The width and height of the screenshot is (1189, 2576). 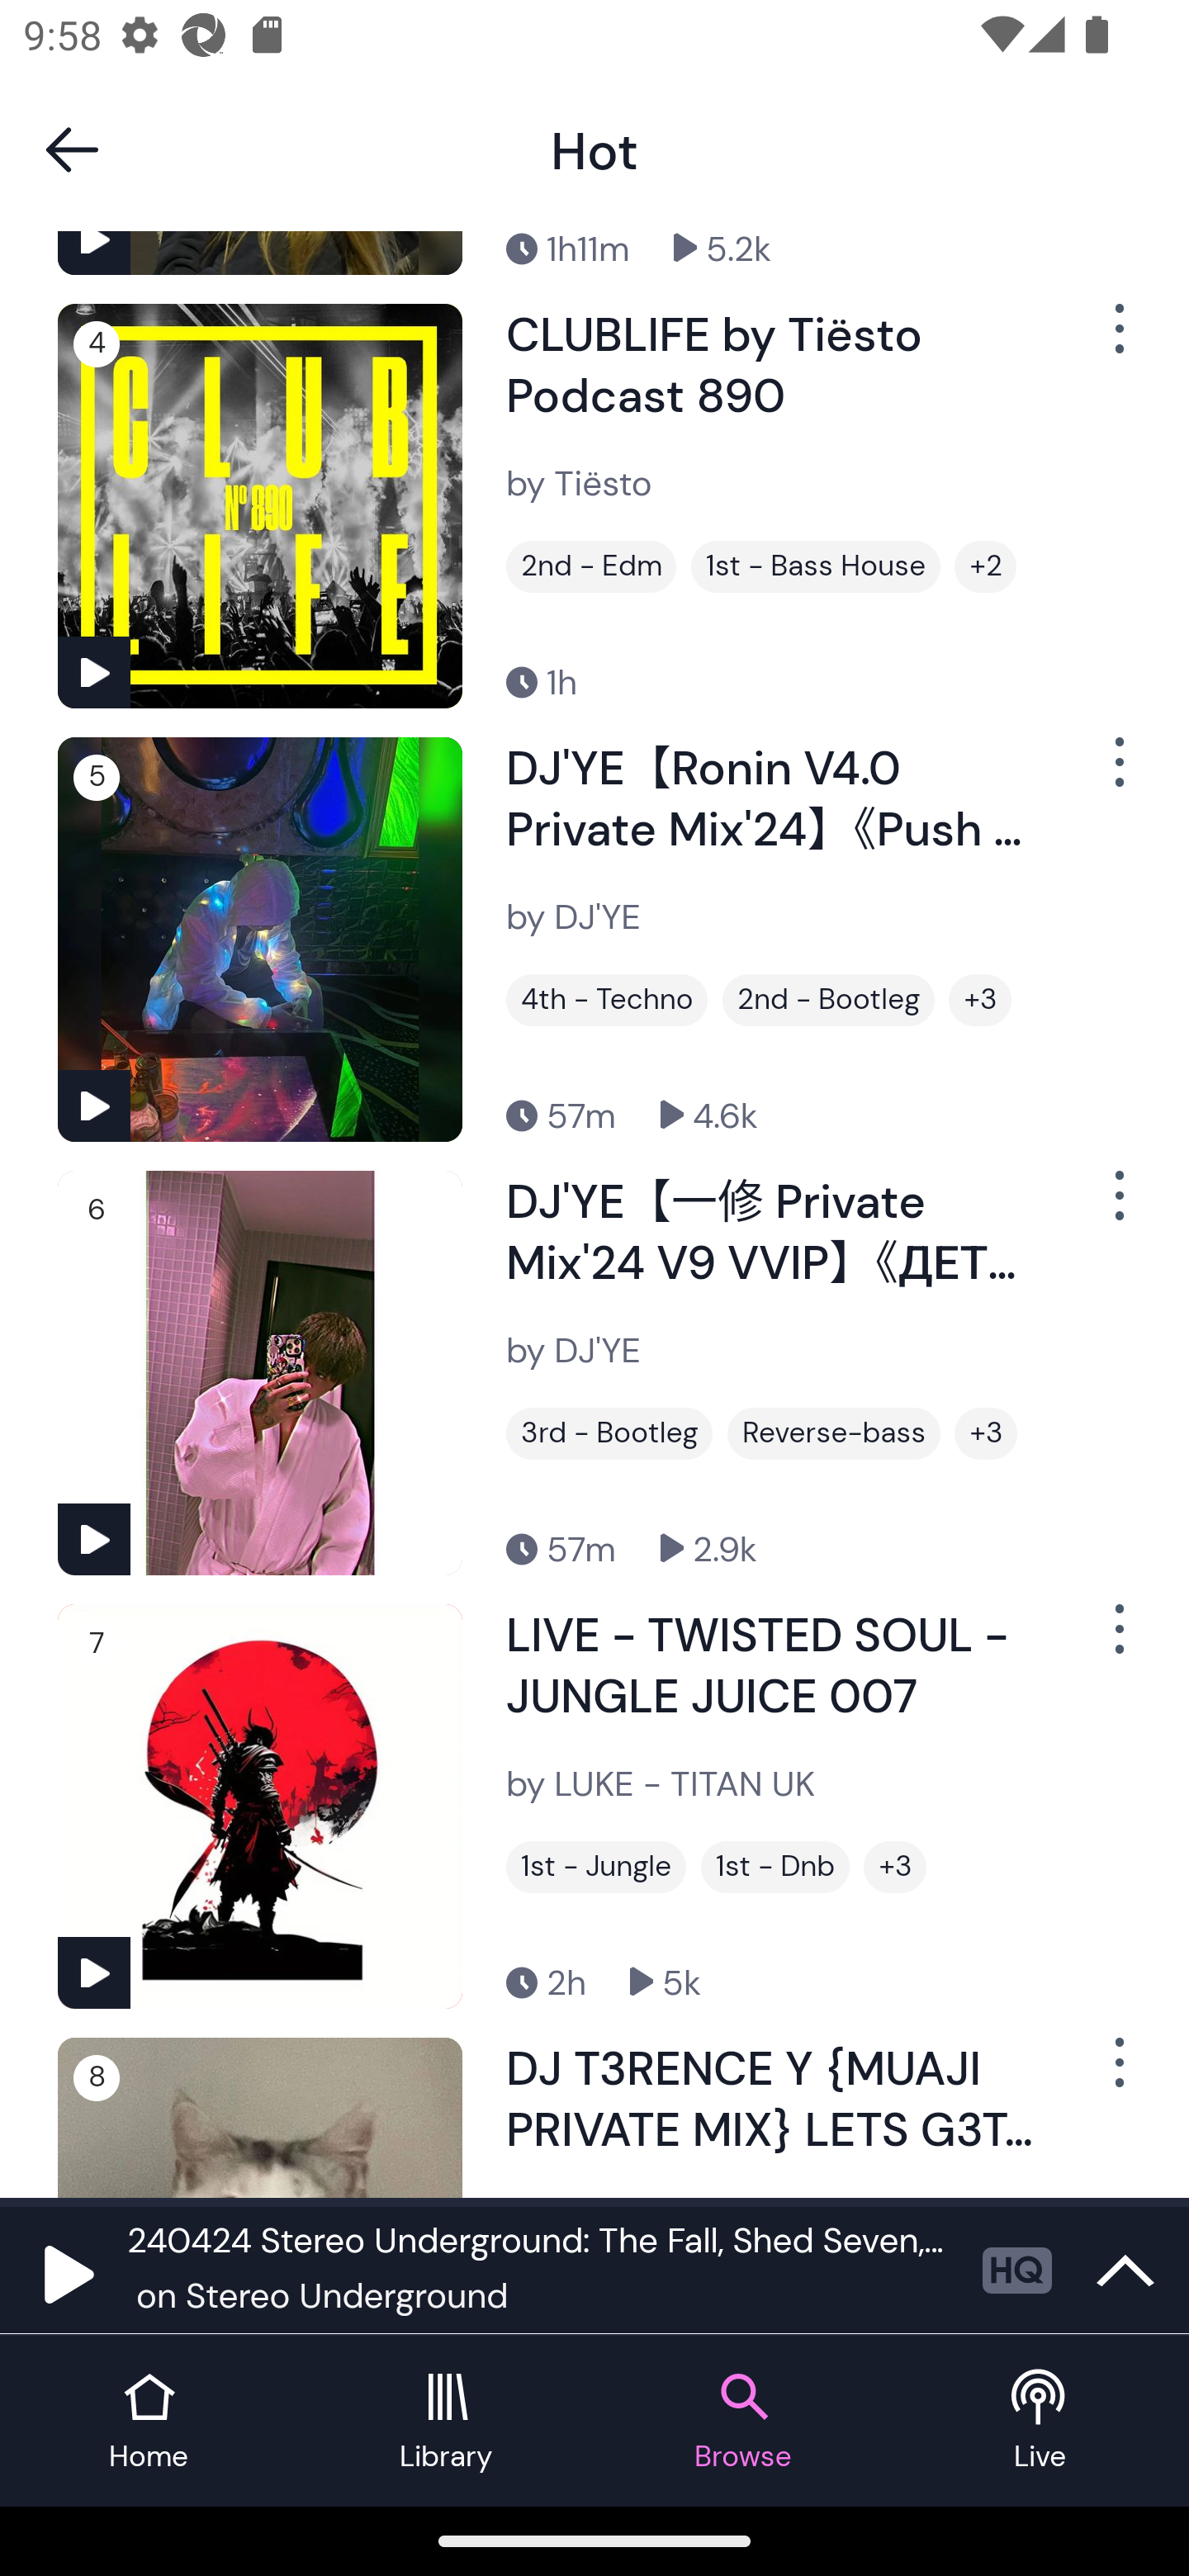 I want to click on Browse tab Browse, so click(x=743, y=2421).